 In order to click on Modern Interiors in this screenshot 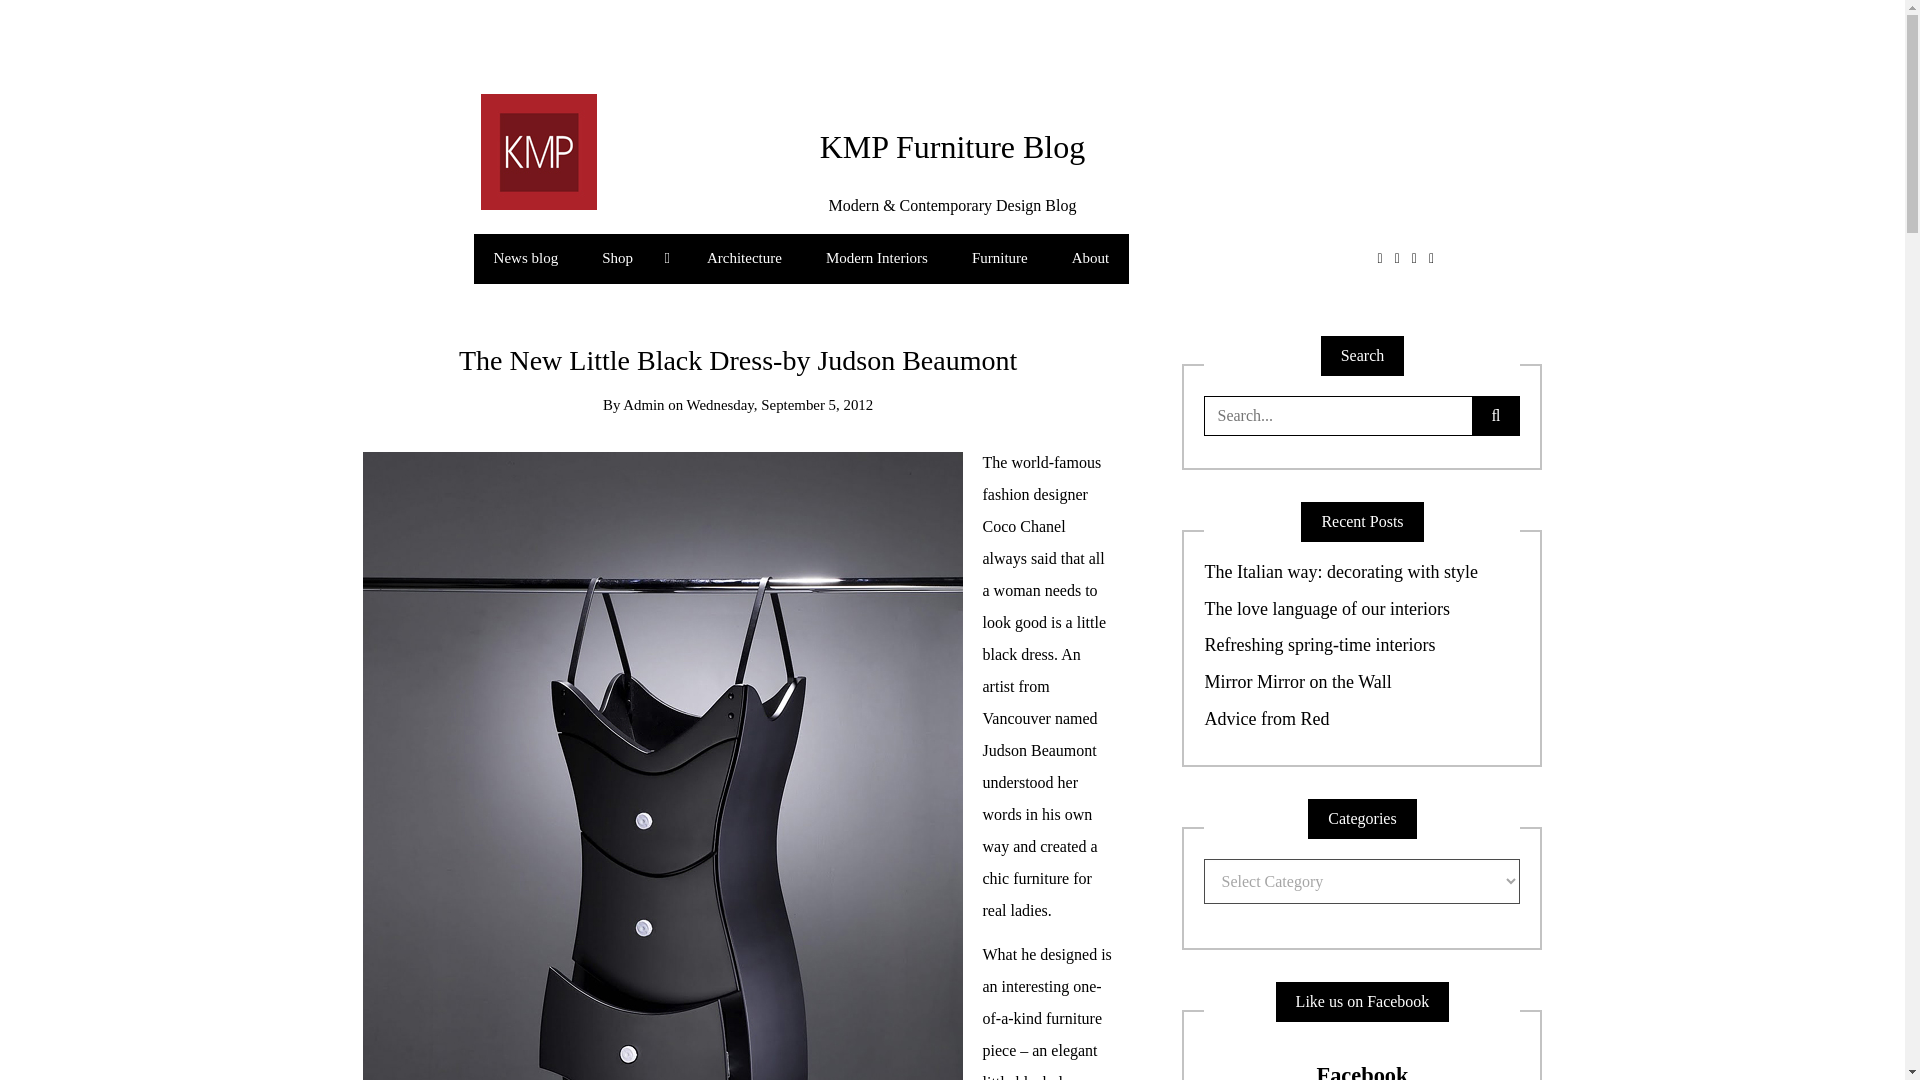, I will do `click(877, 259)`.